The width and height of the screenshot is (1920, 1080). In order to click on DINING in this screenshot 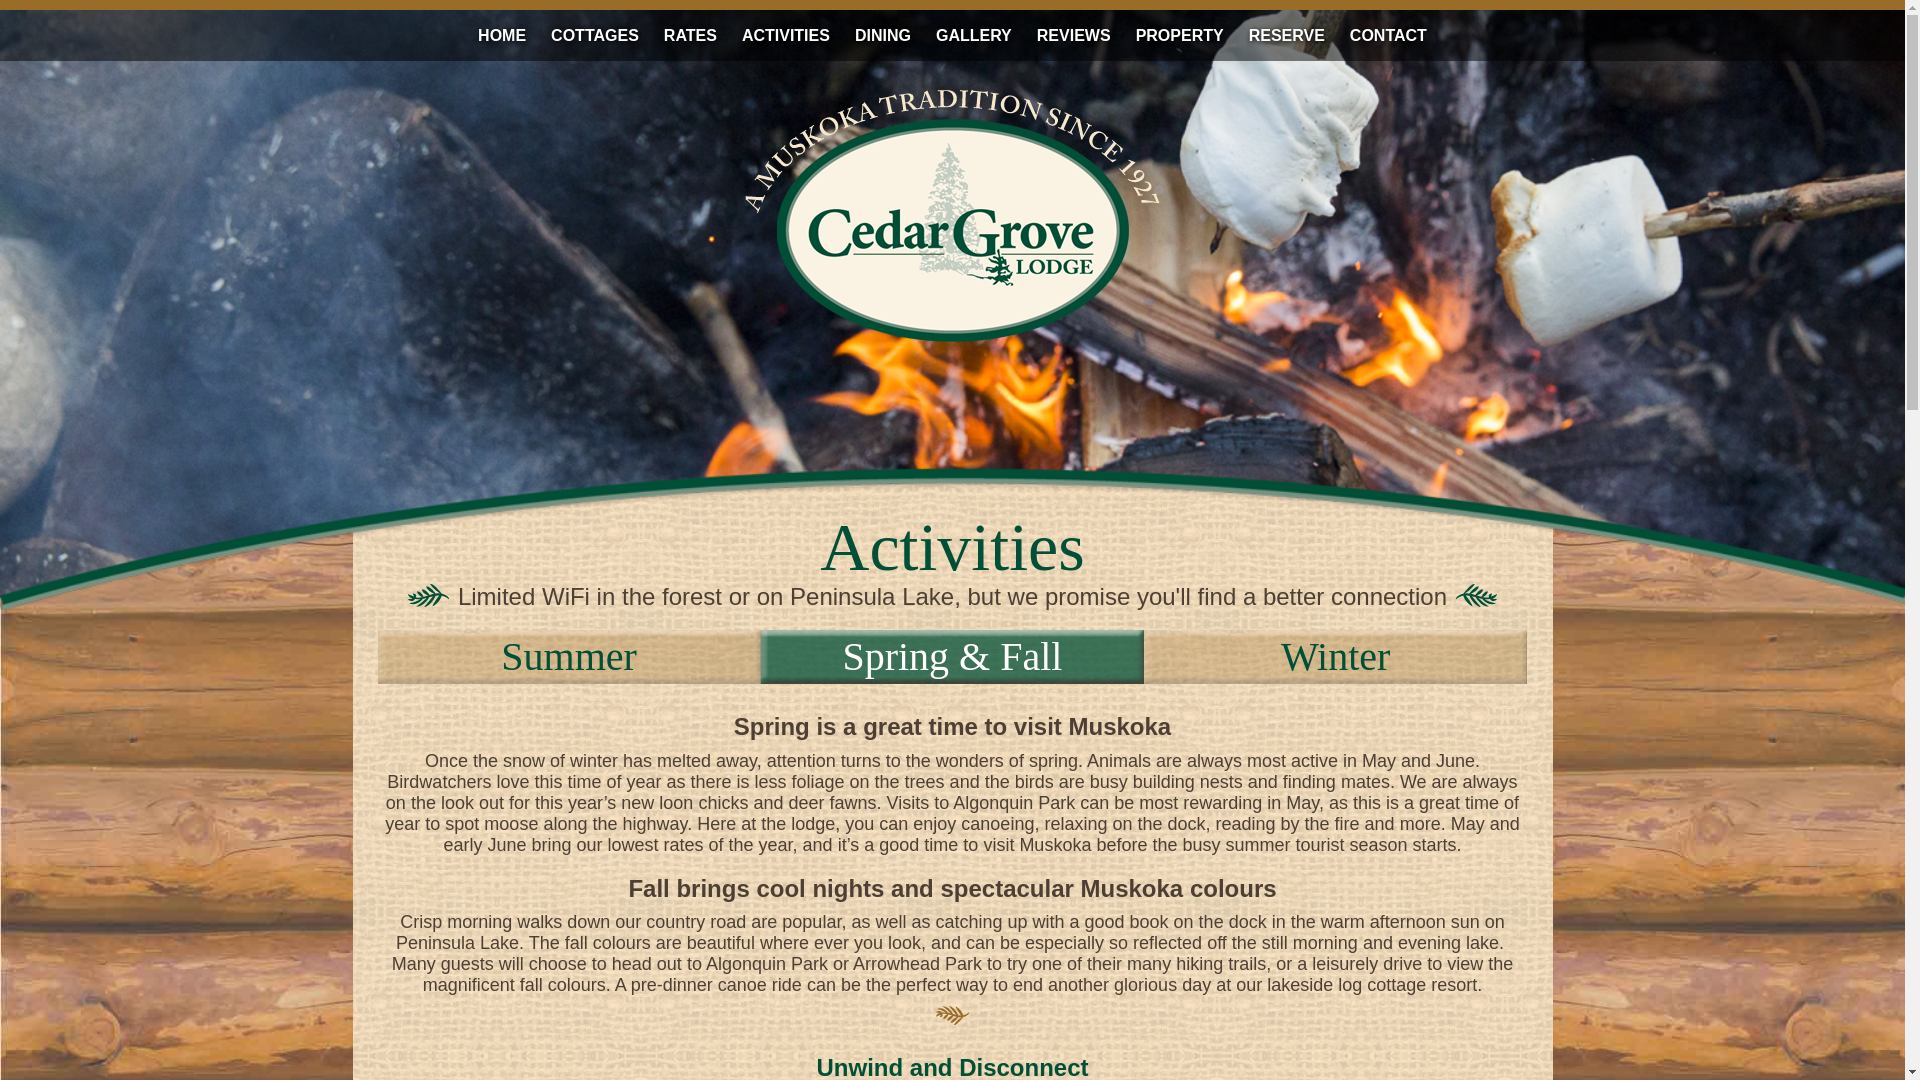, I will do `click(882, 34)`.